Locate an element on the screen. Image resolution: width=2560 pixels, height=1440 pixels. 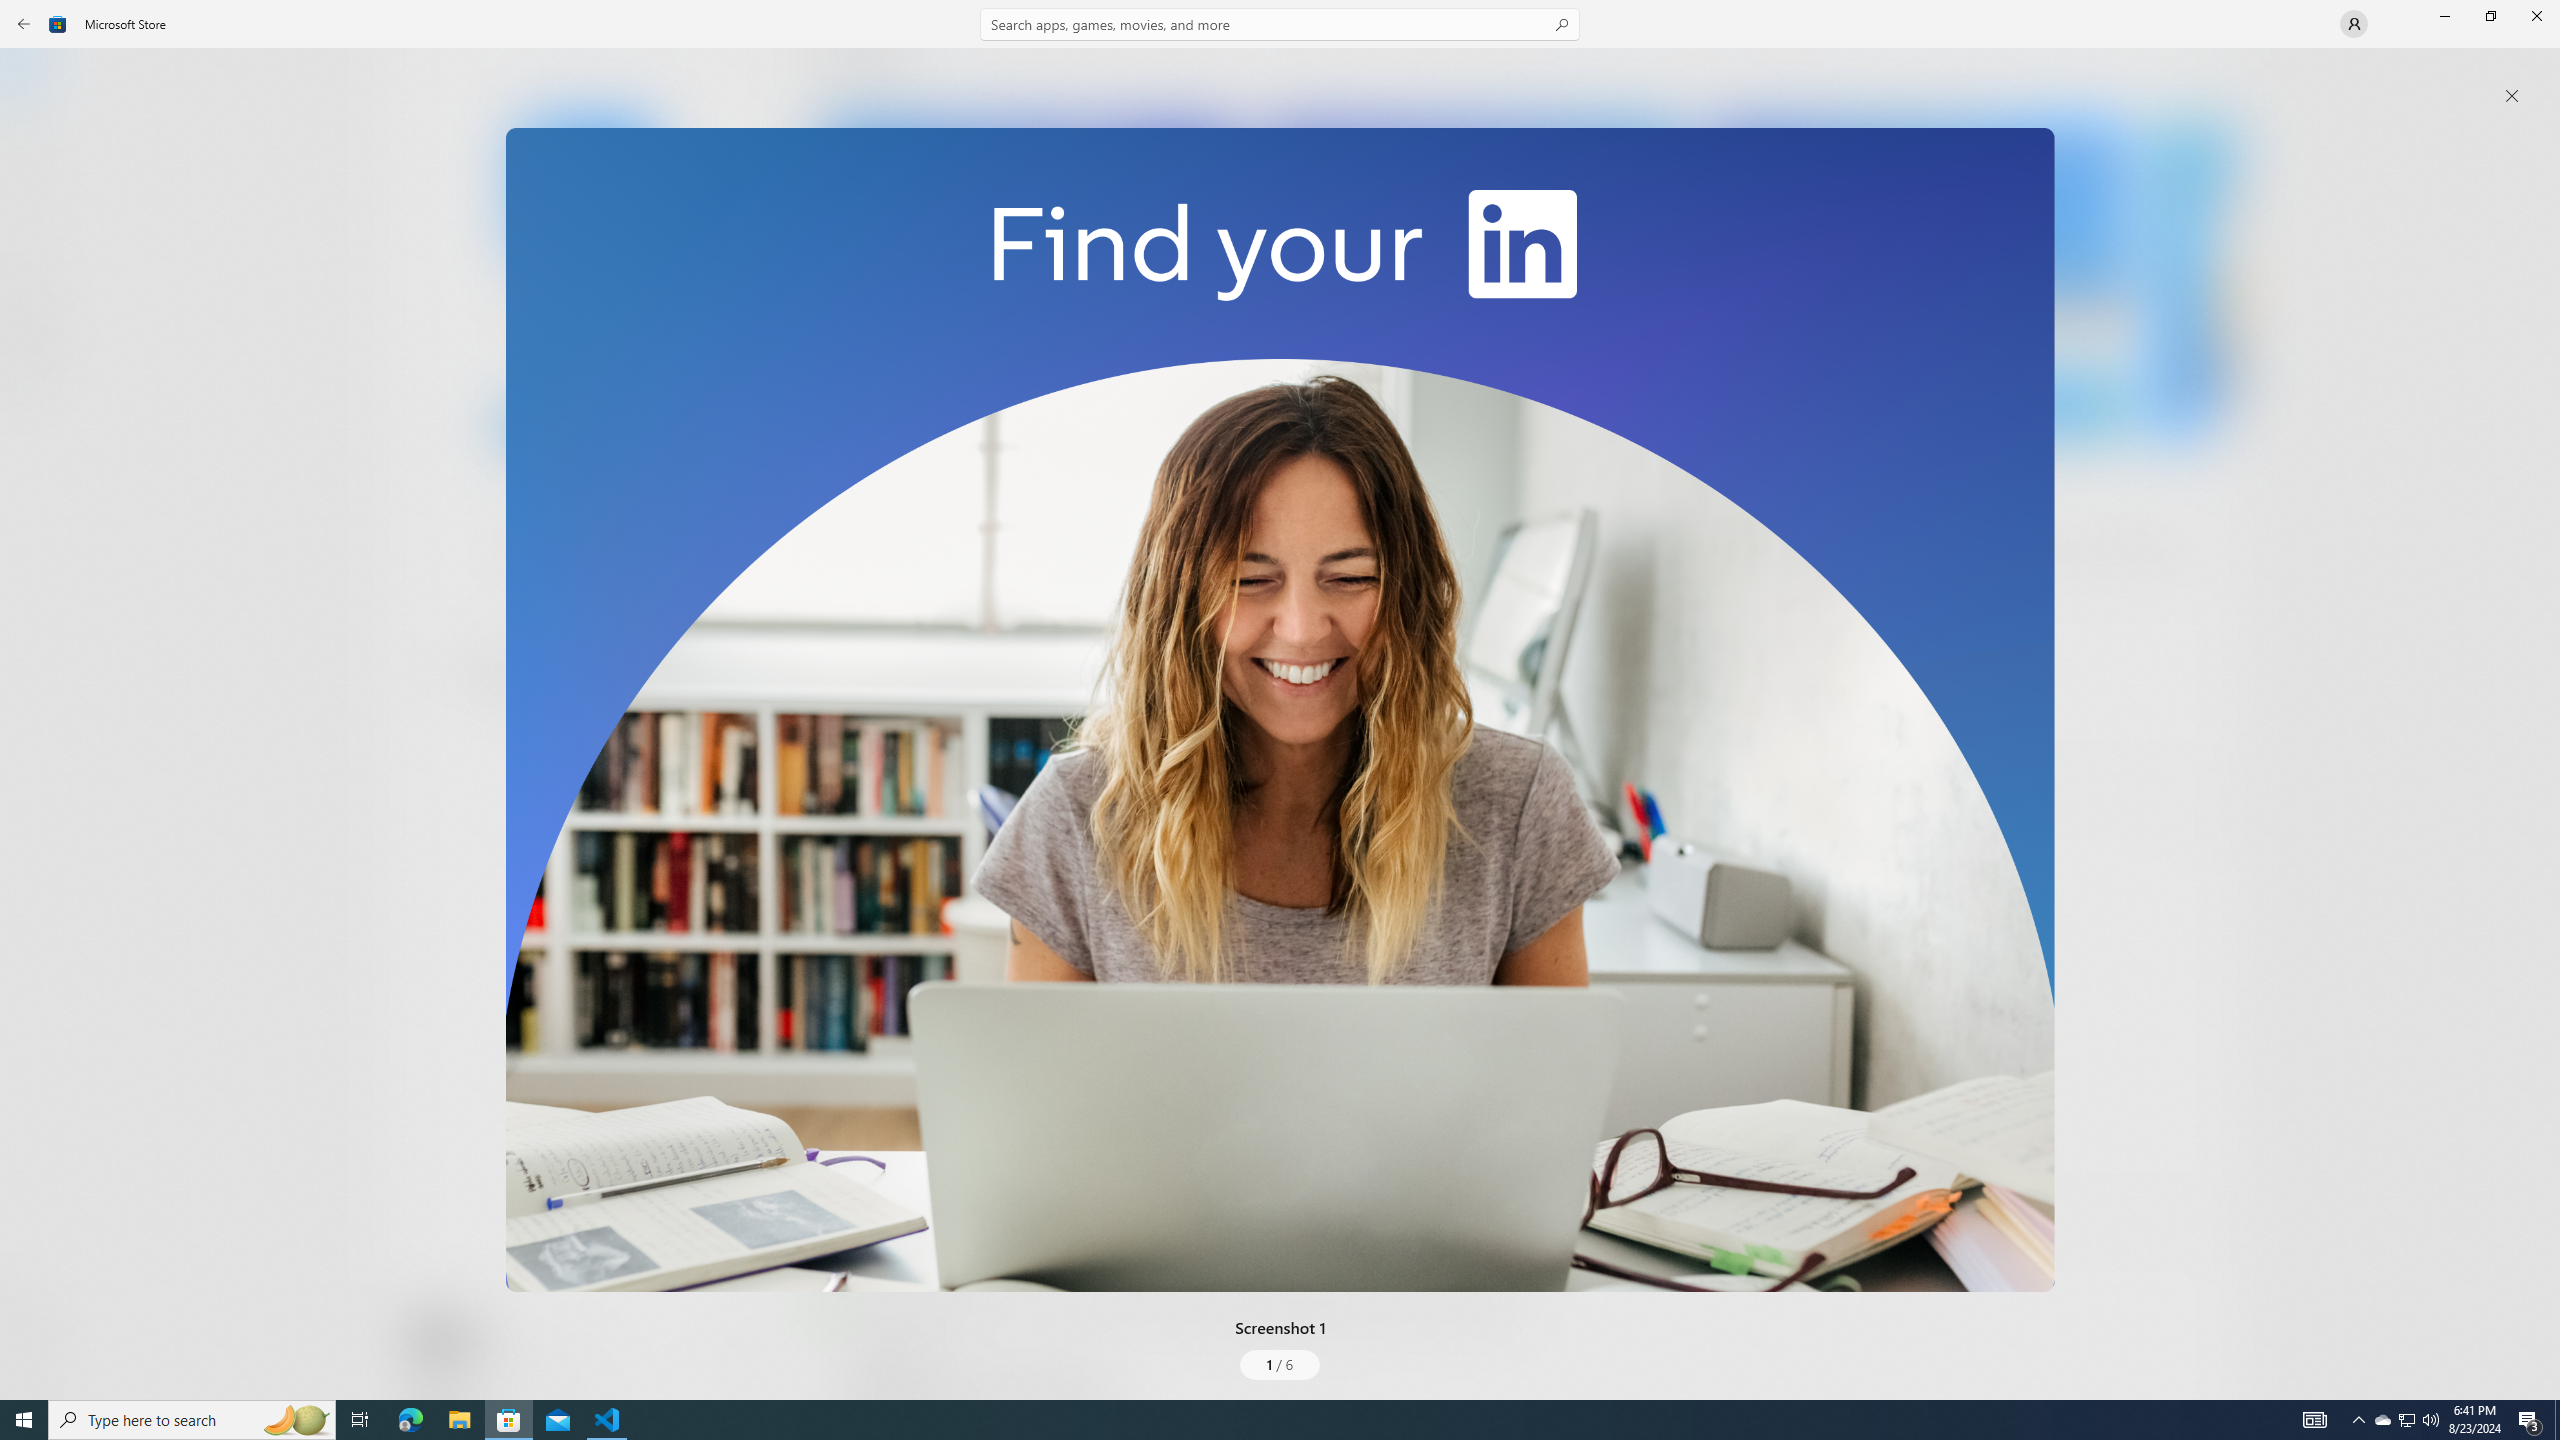
Arcade is located at coordinates (36, 265).